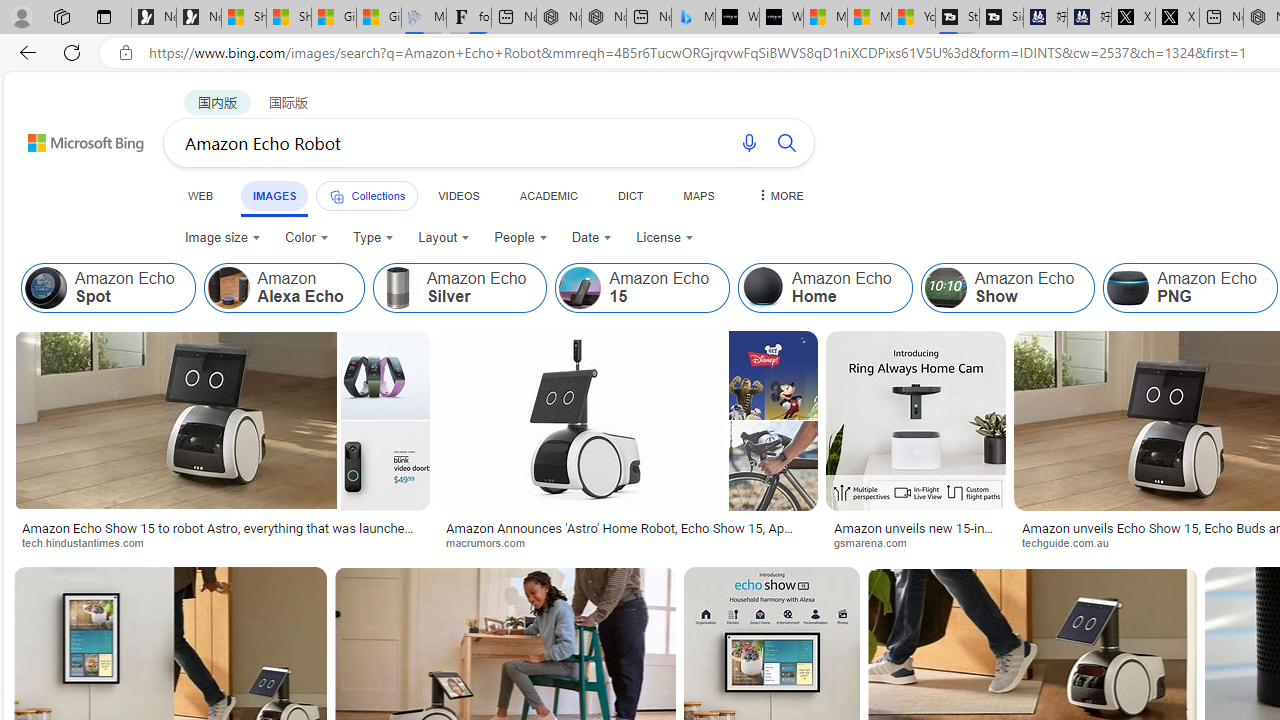 The width and height of the screenshot is (1280, 720). I want to click on Amazon Echo 15, so click(580, 288).